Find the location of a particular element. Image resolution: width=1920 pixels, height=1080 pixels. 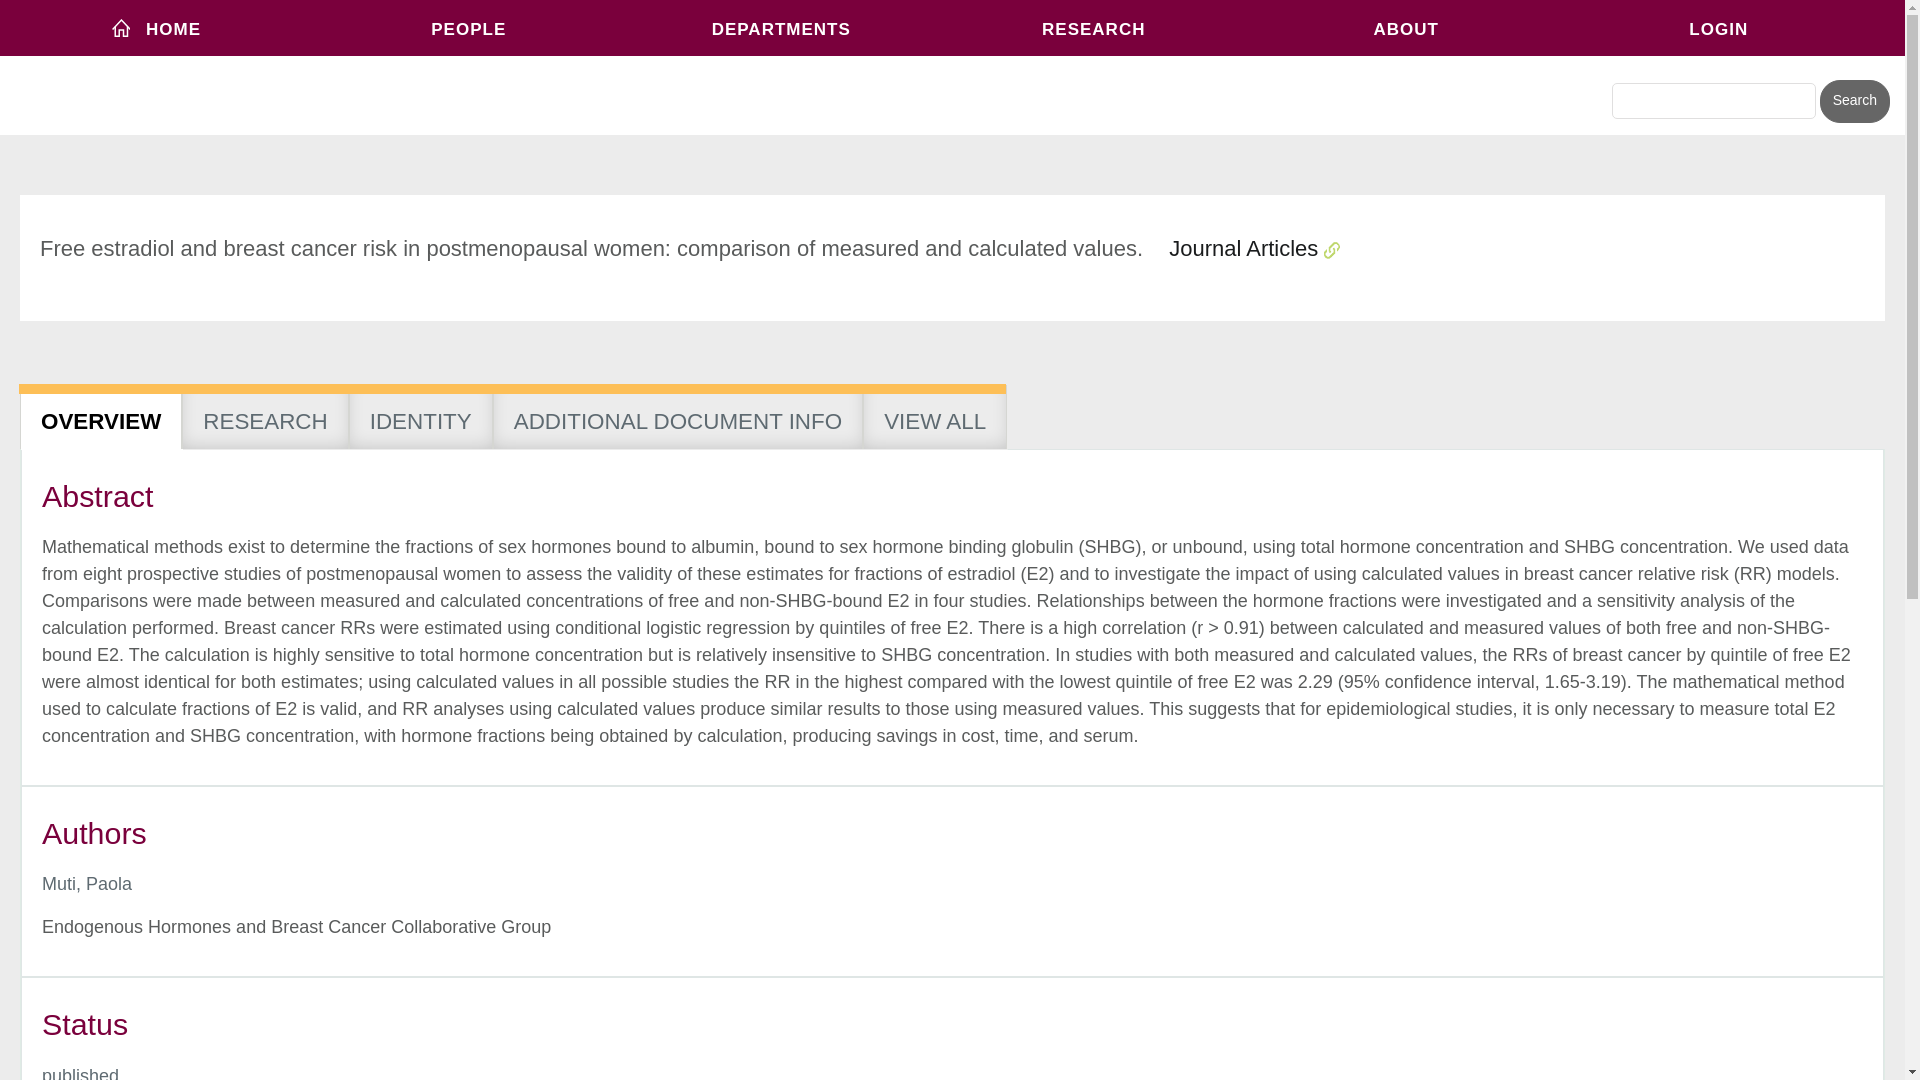

HOME is located at coordinates (156, 28).